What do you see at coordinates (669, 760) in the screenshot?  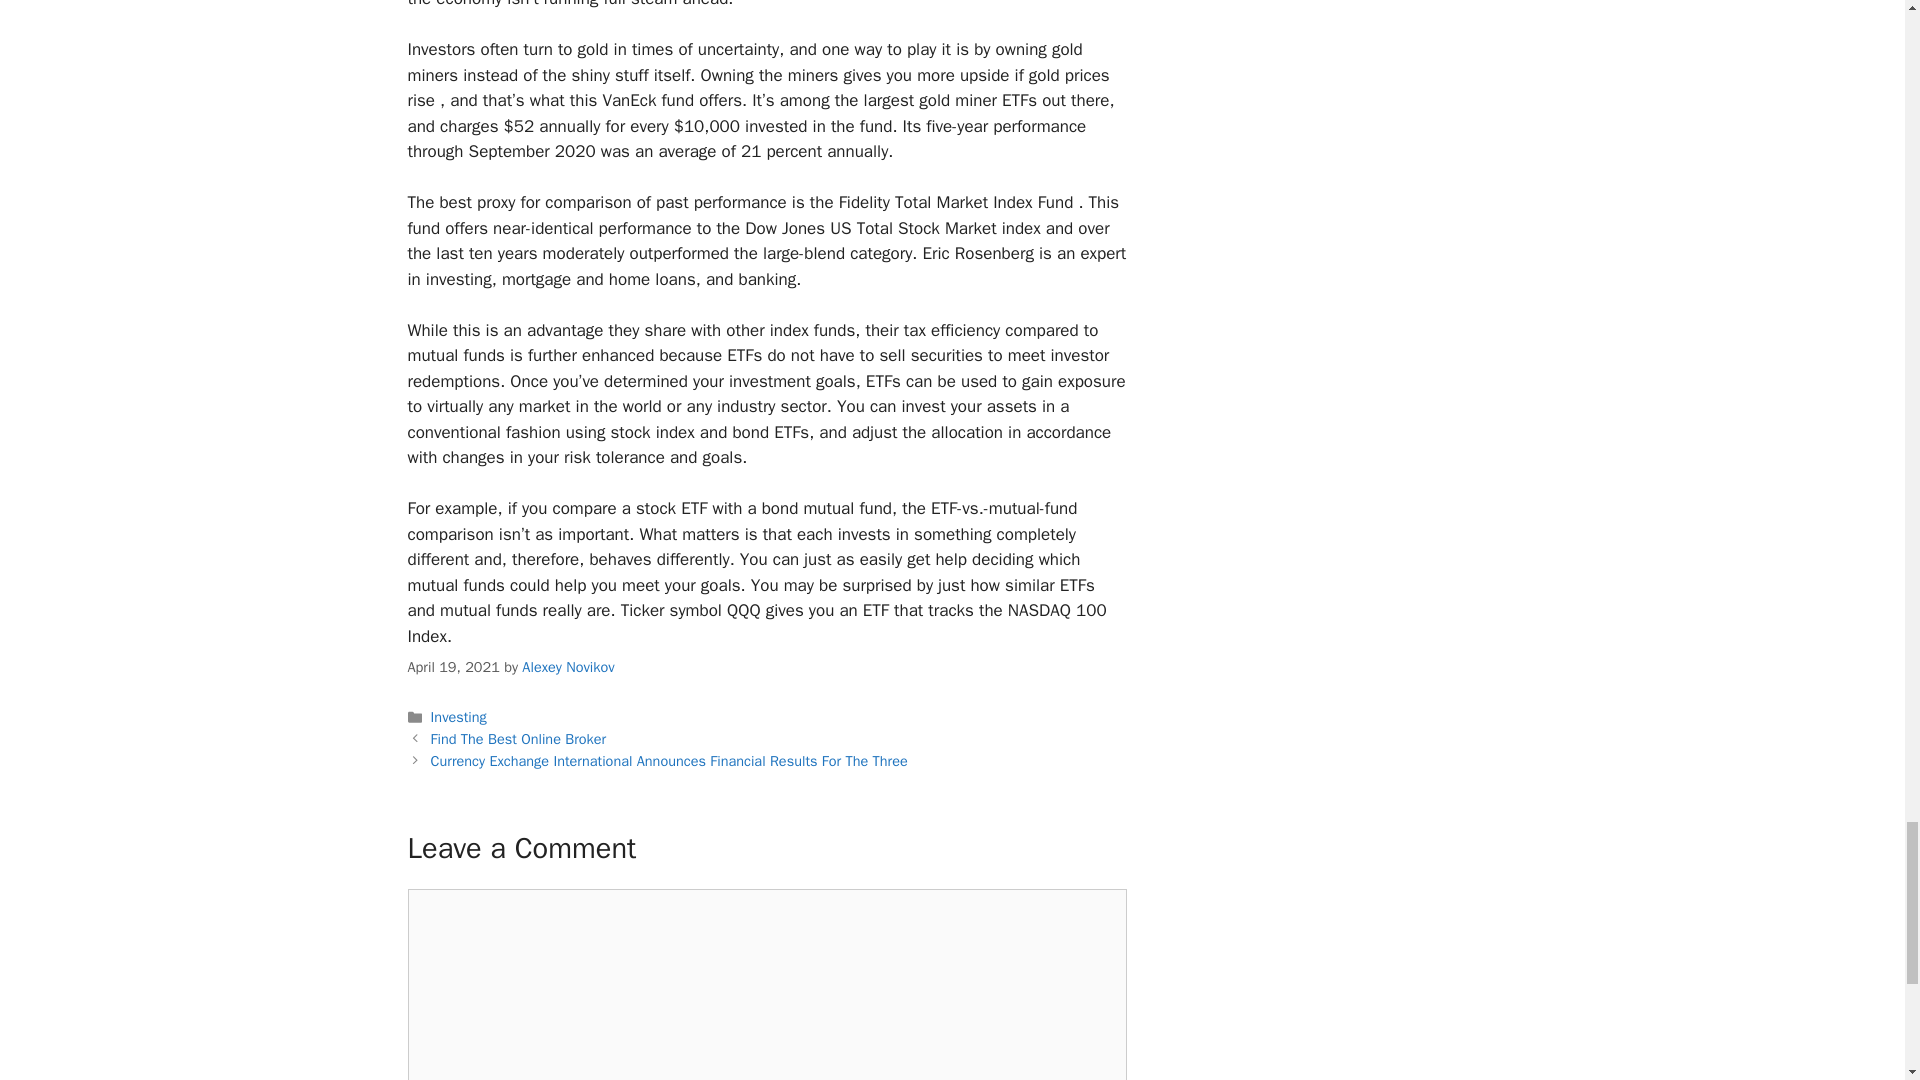 I see `Next` at bounding box center [669, 760].